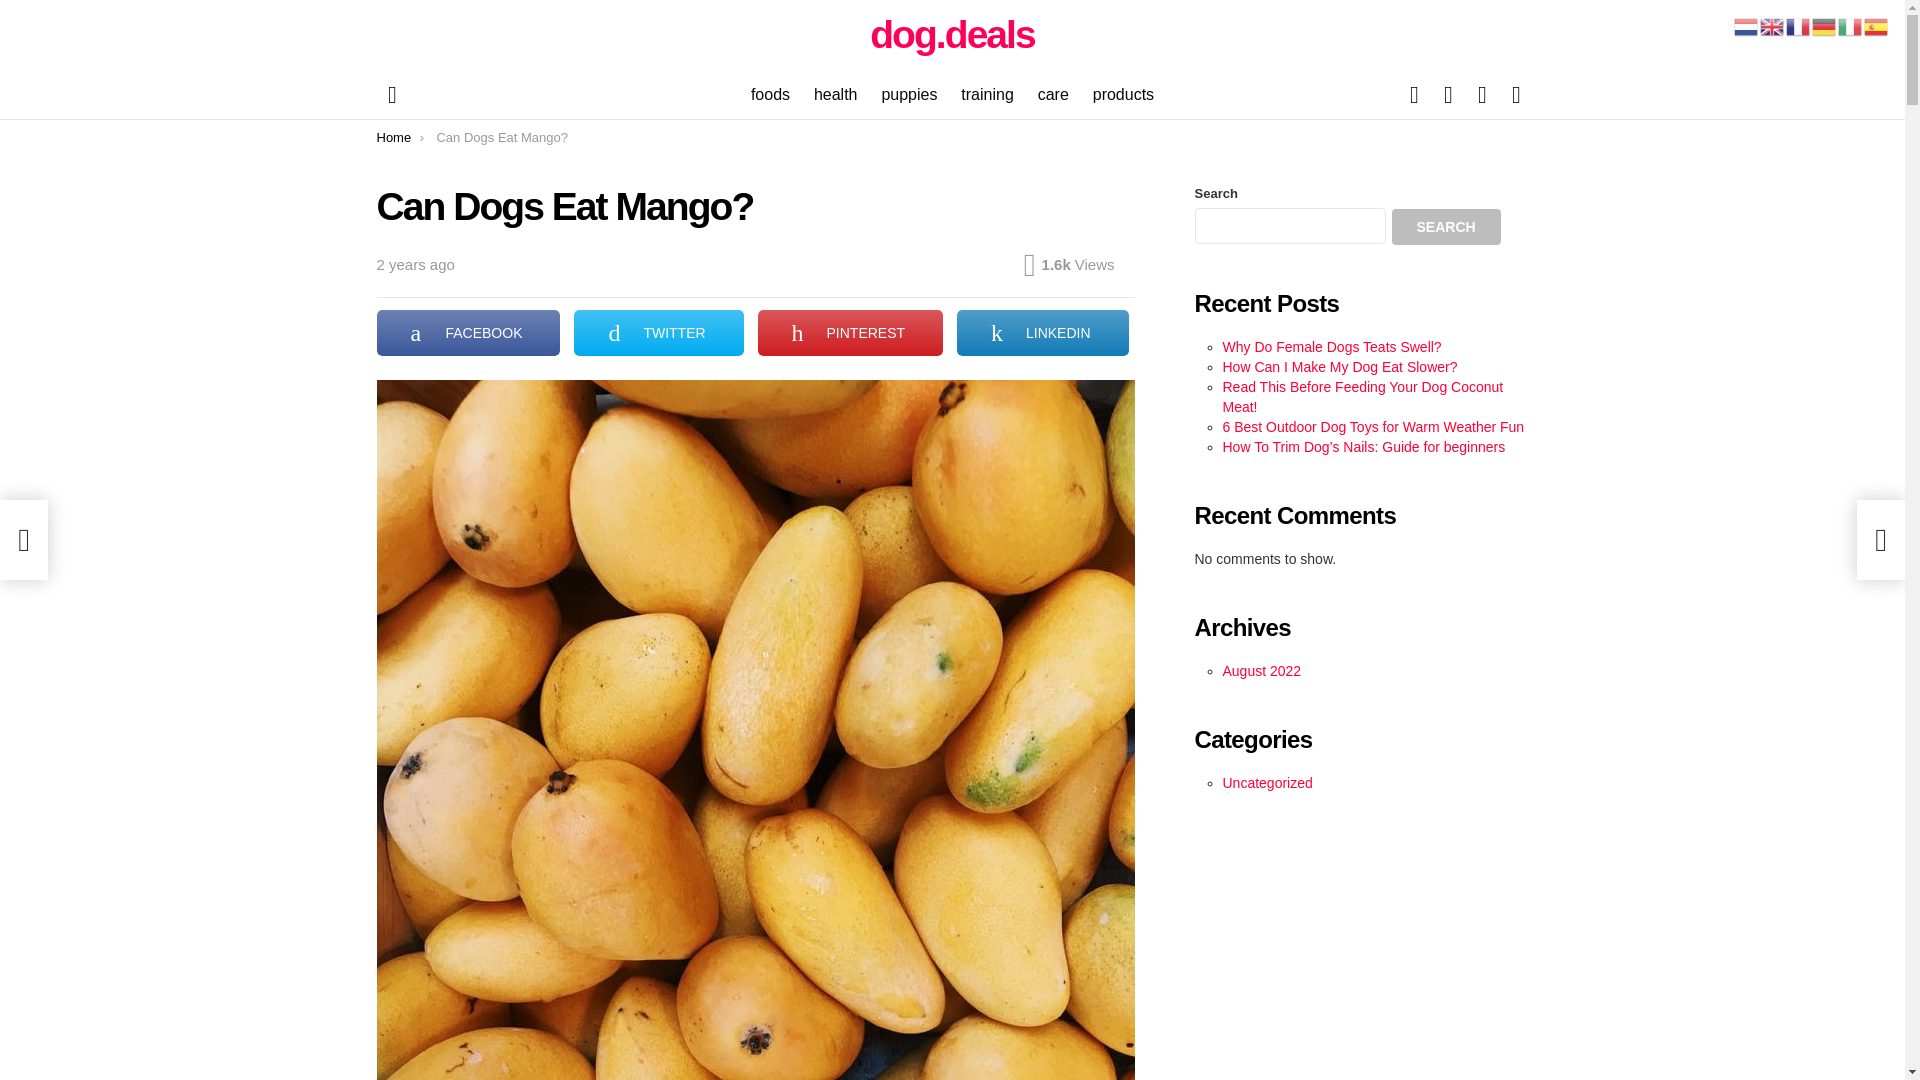 The height and width of the screenshot is (1080, 1920). I want to click on training, so click(986, 94).